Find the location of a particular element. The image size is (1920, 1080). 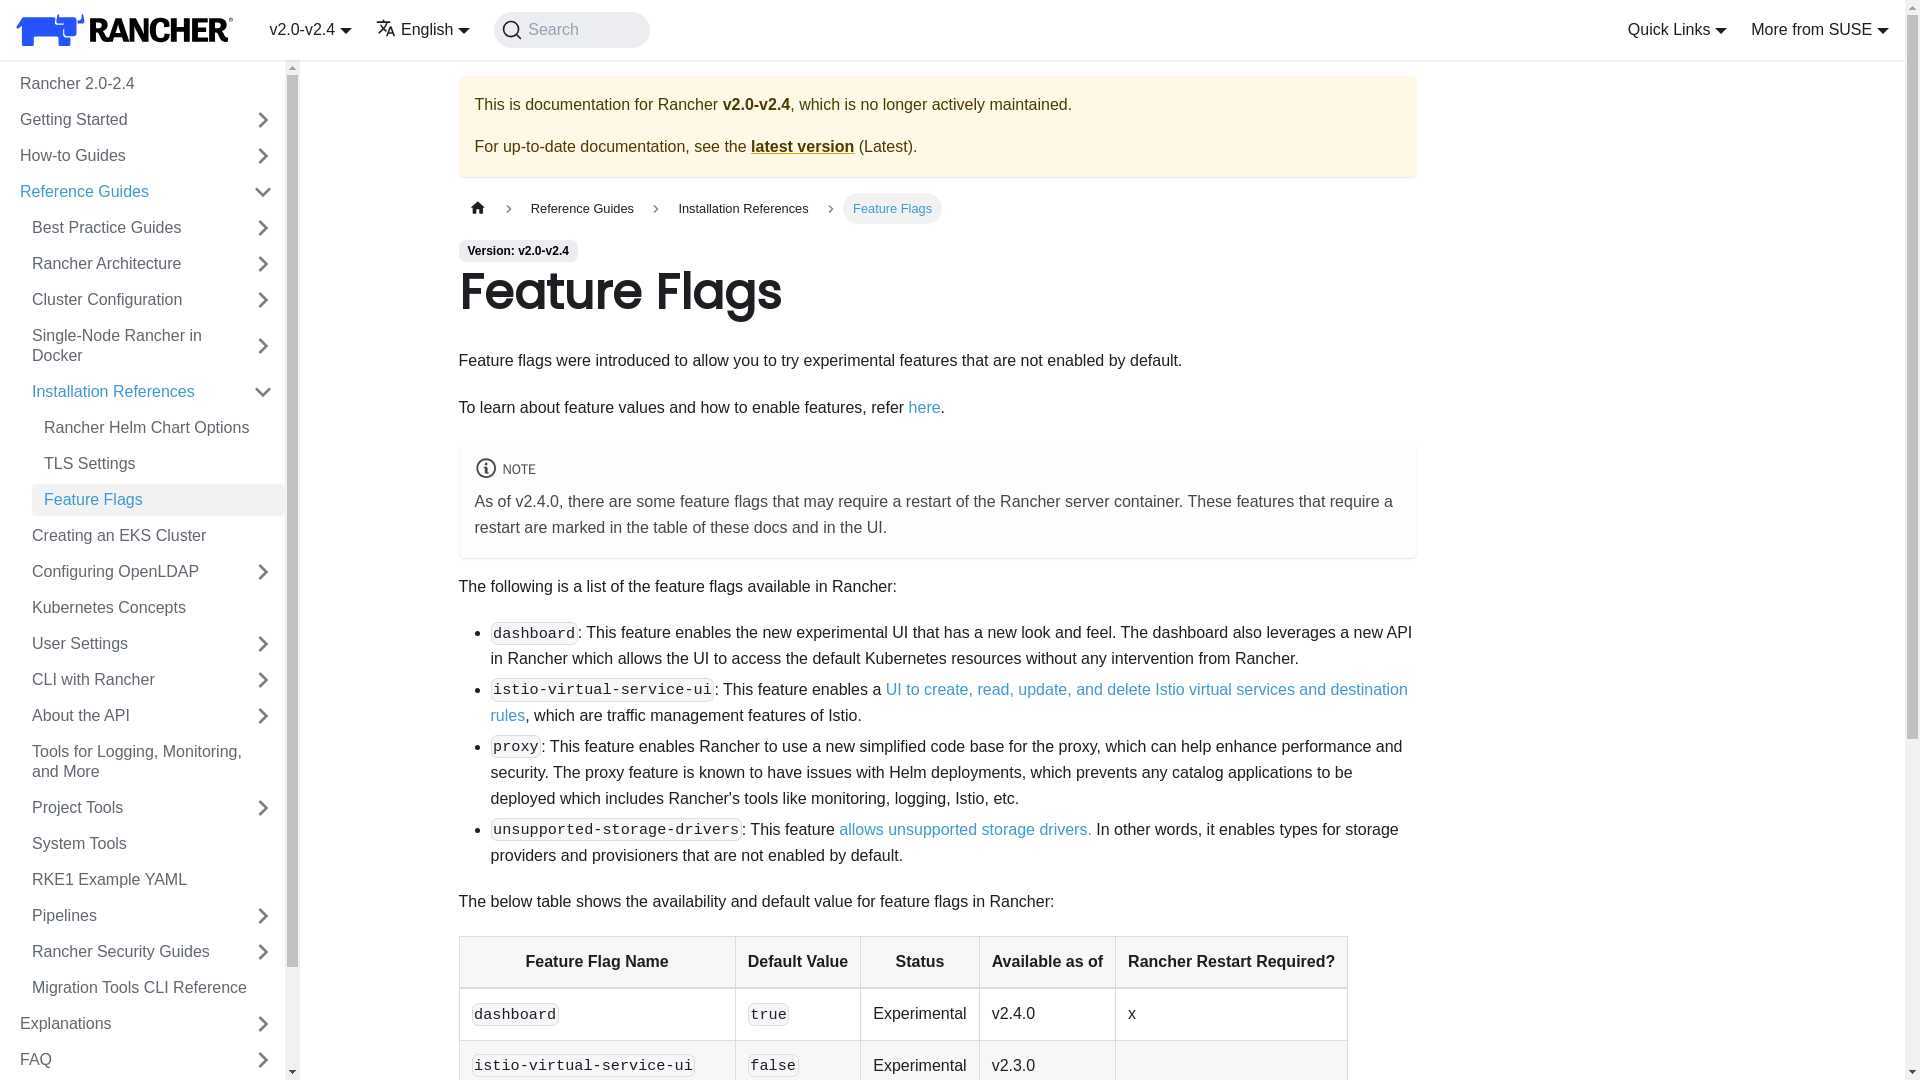

Reference Guides is located at coordinates (124, 192).